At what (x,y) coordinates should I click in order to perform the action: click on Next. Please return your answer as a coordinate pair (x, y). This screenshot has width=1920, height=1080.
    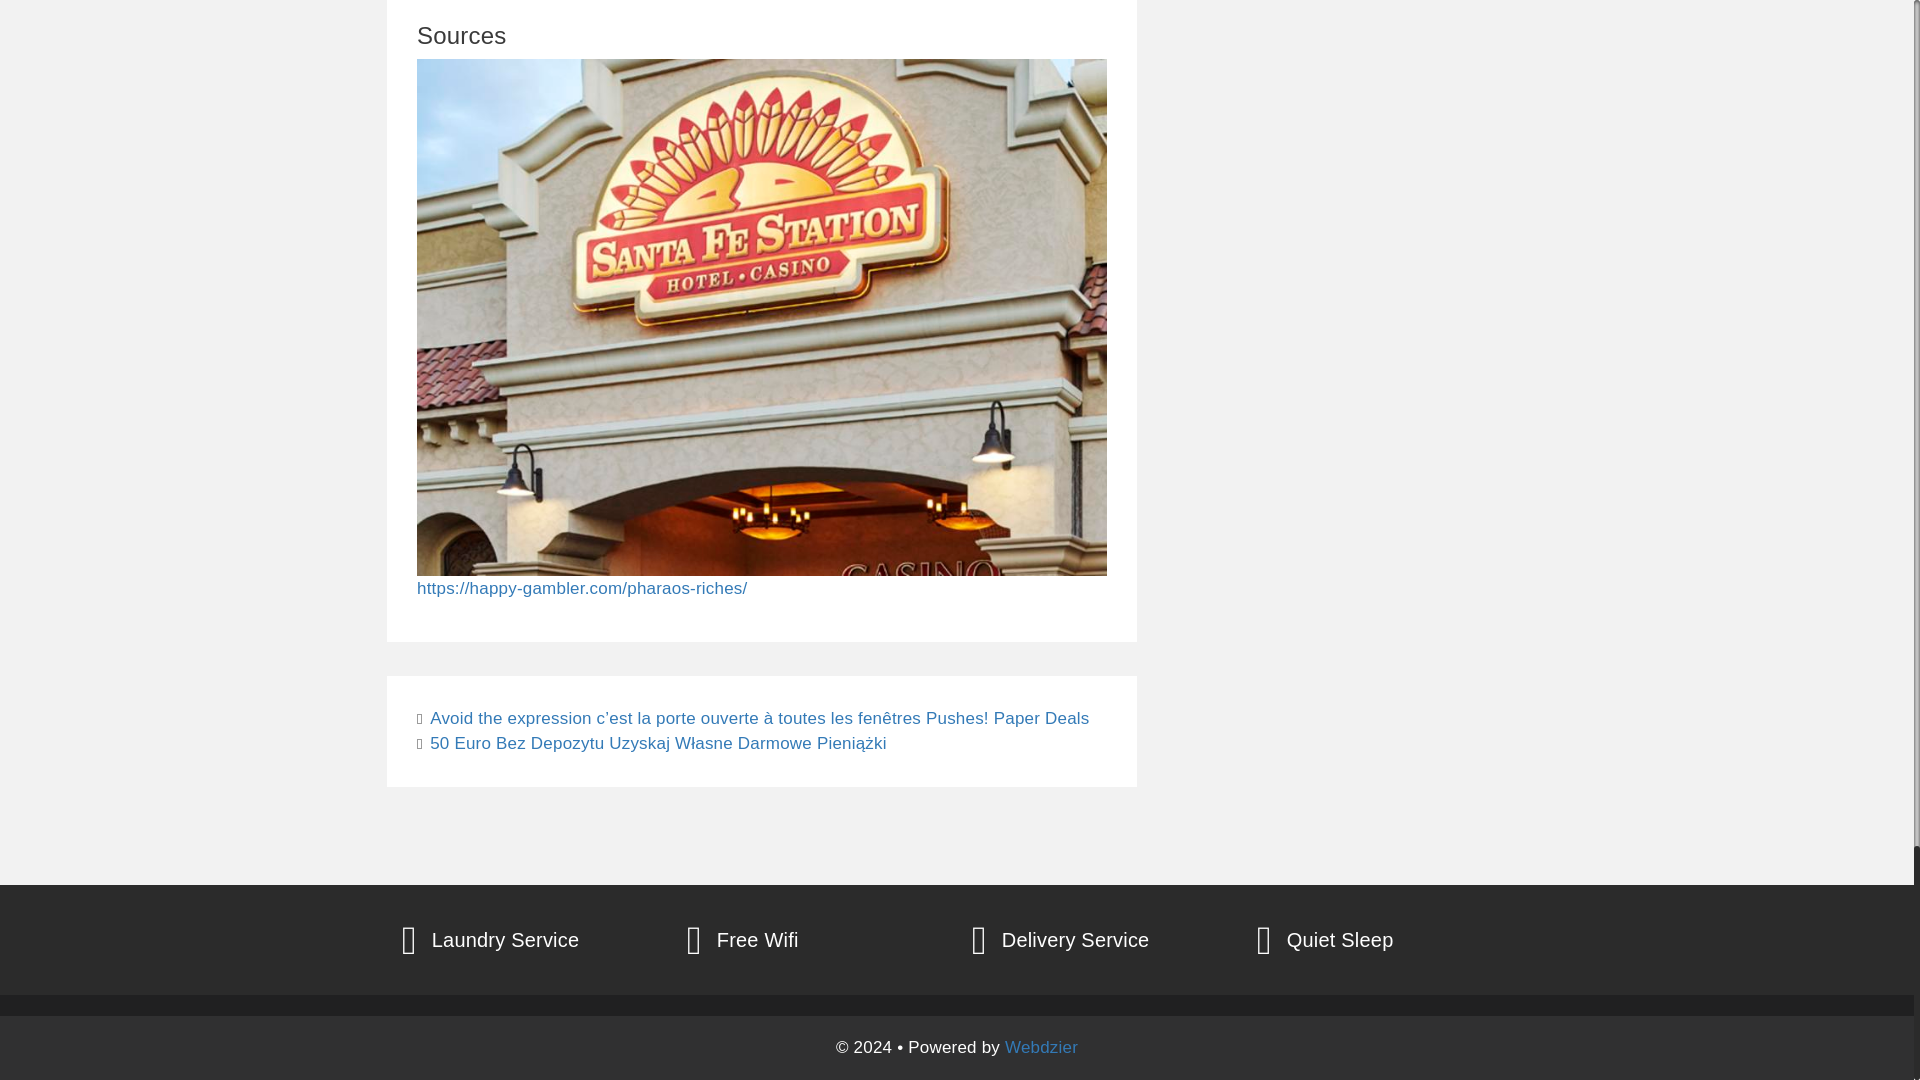
    Looking at the image, I should click on (652, 743).